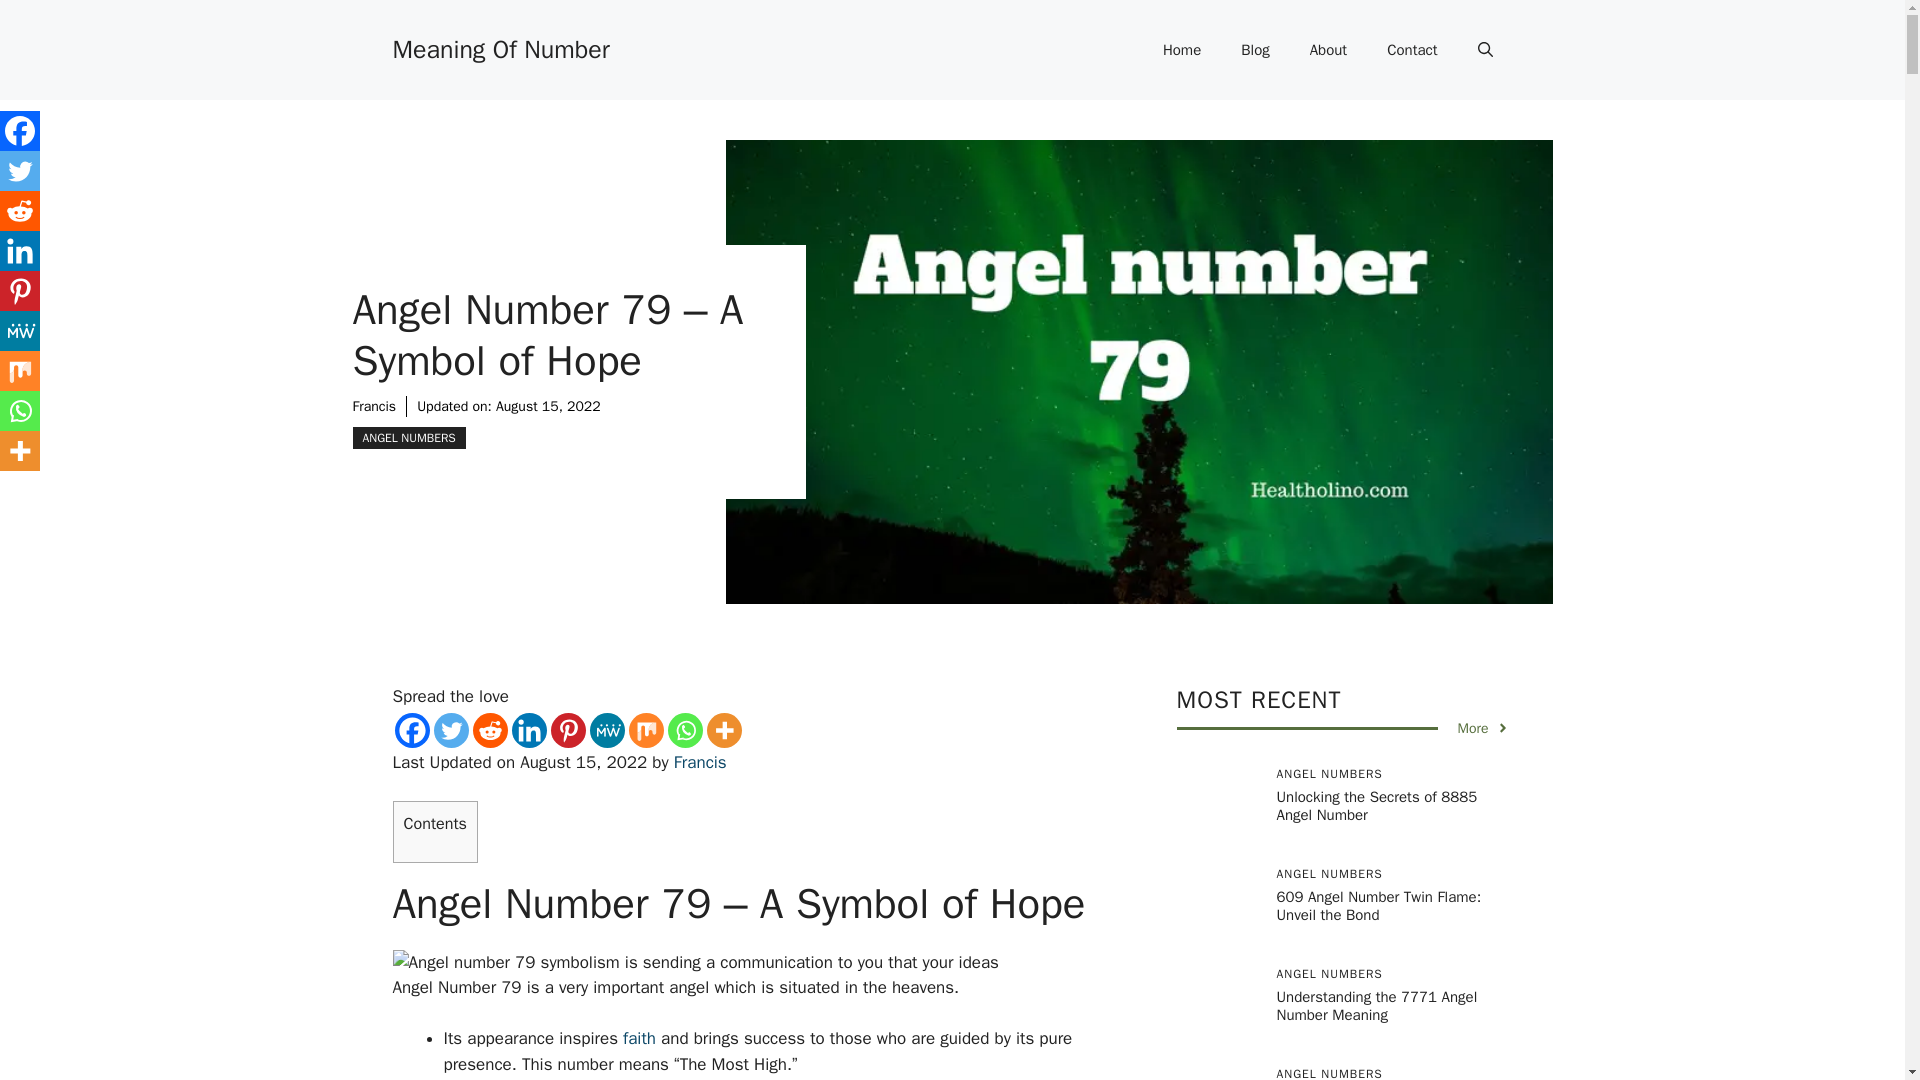 The height and width of the screenshot is (1080, 1920). Describe the element at coordinates (1328, 50) in the screenshot. I see `About` at that location.